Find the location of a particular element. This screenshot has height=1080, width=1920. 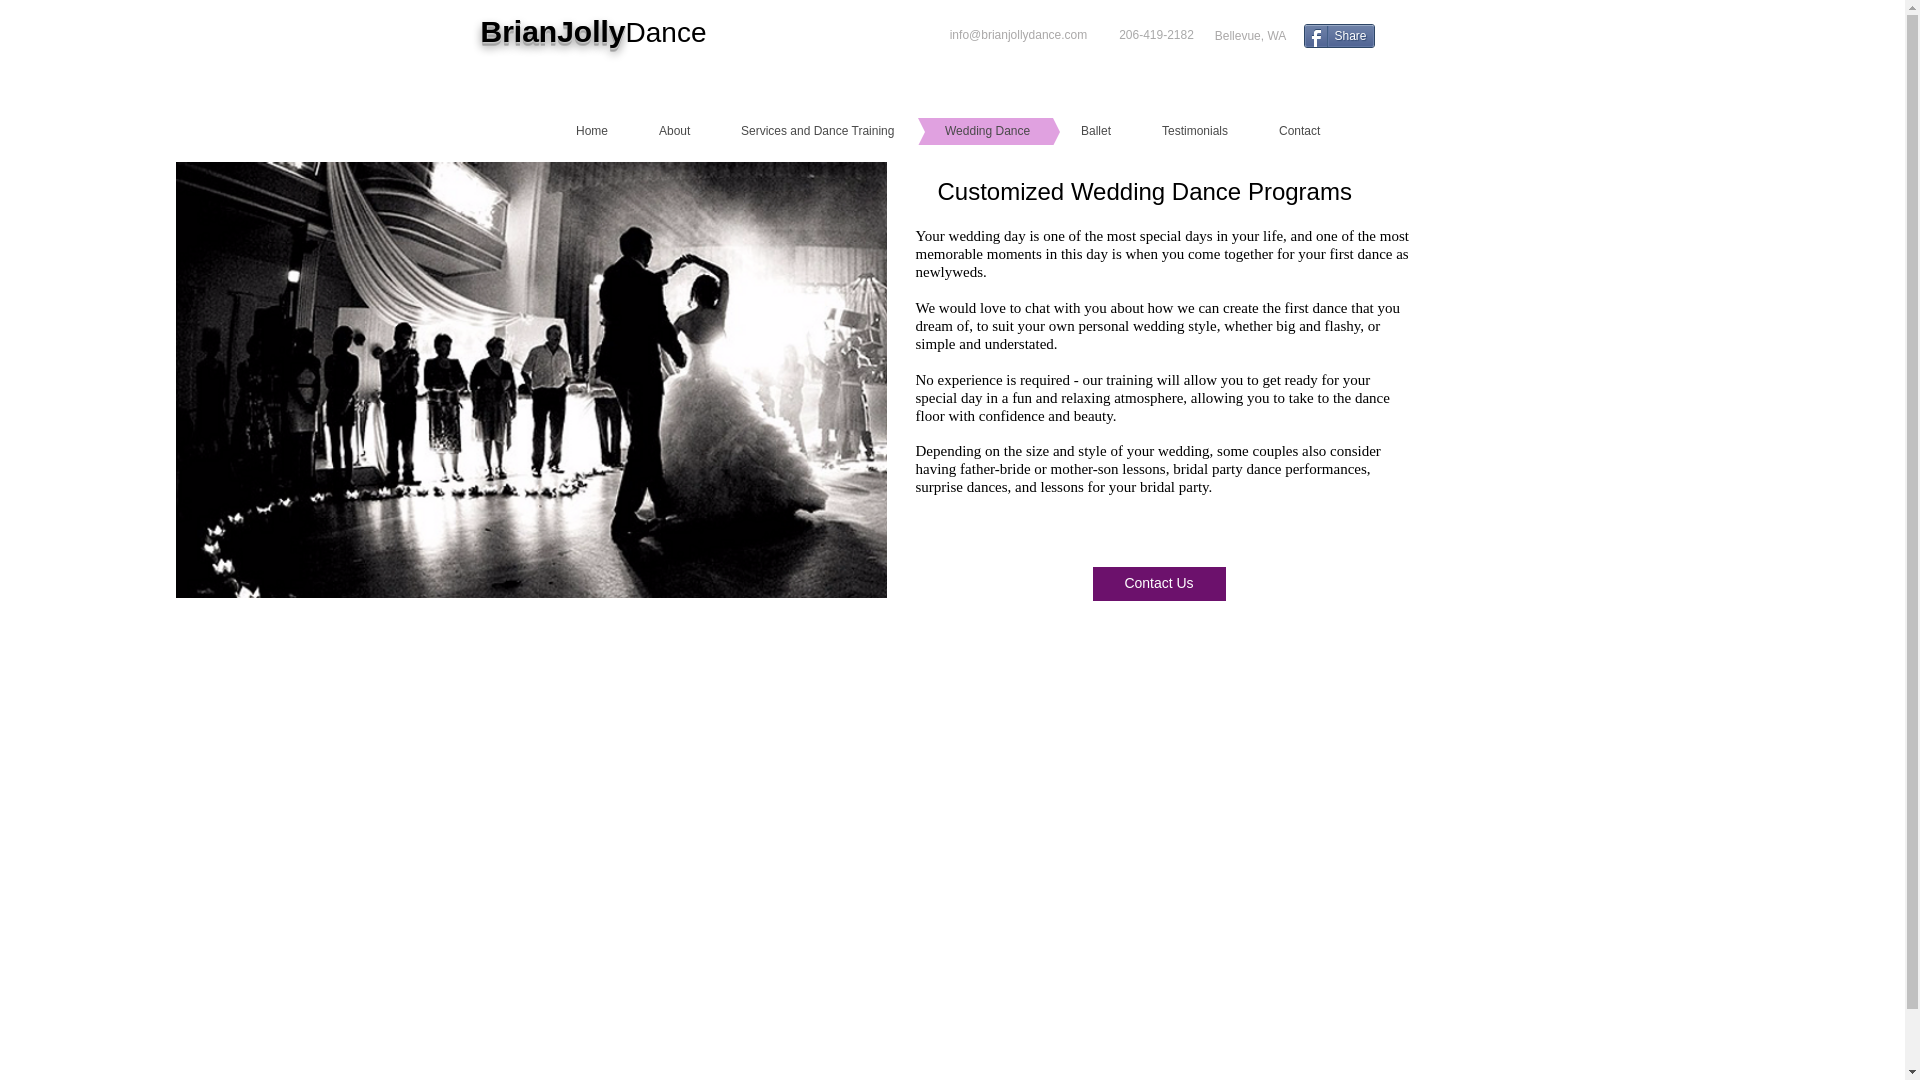

Testimonials is located at coordinates (1164, 130).